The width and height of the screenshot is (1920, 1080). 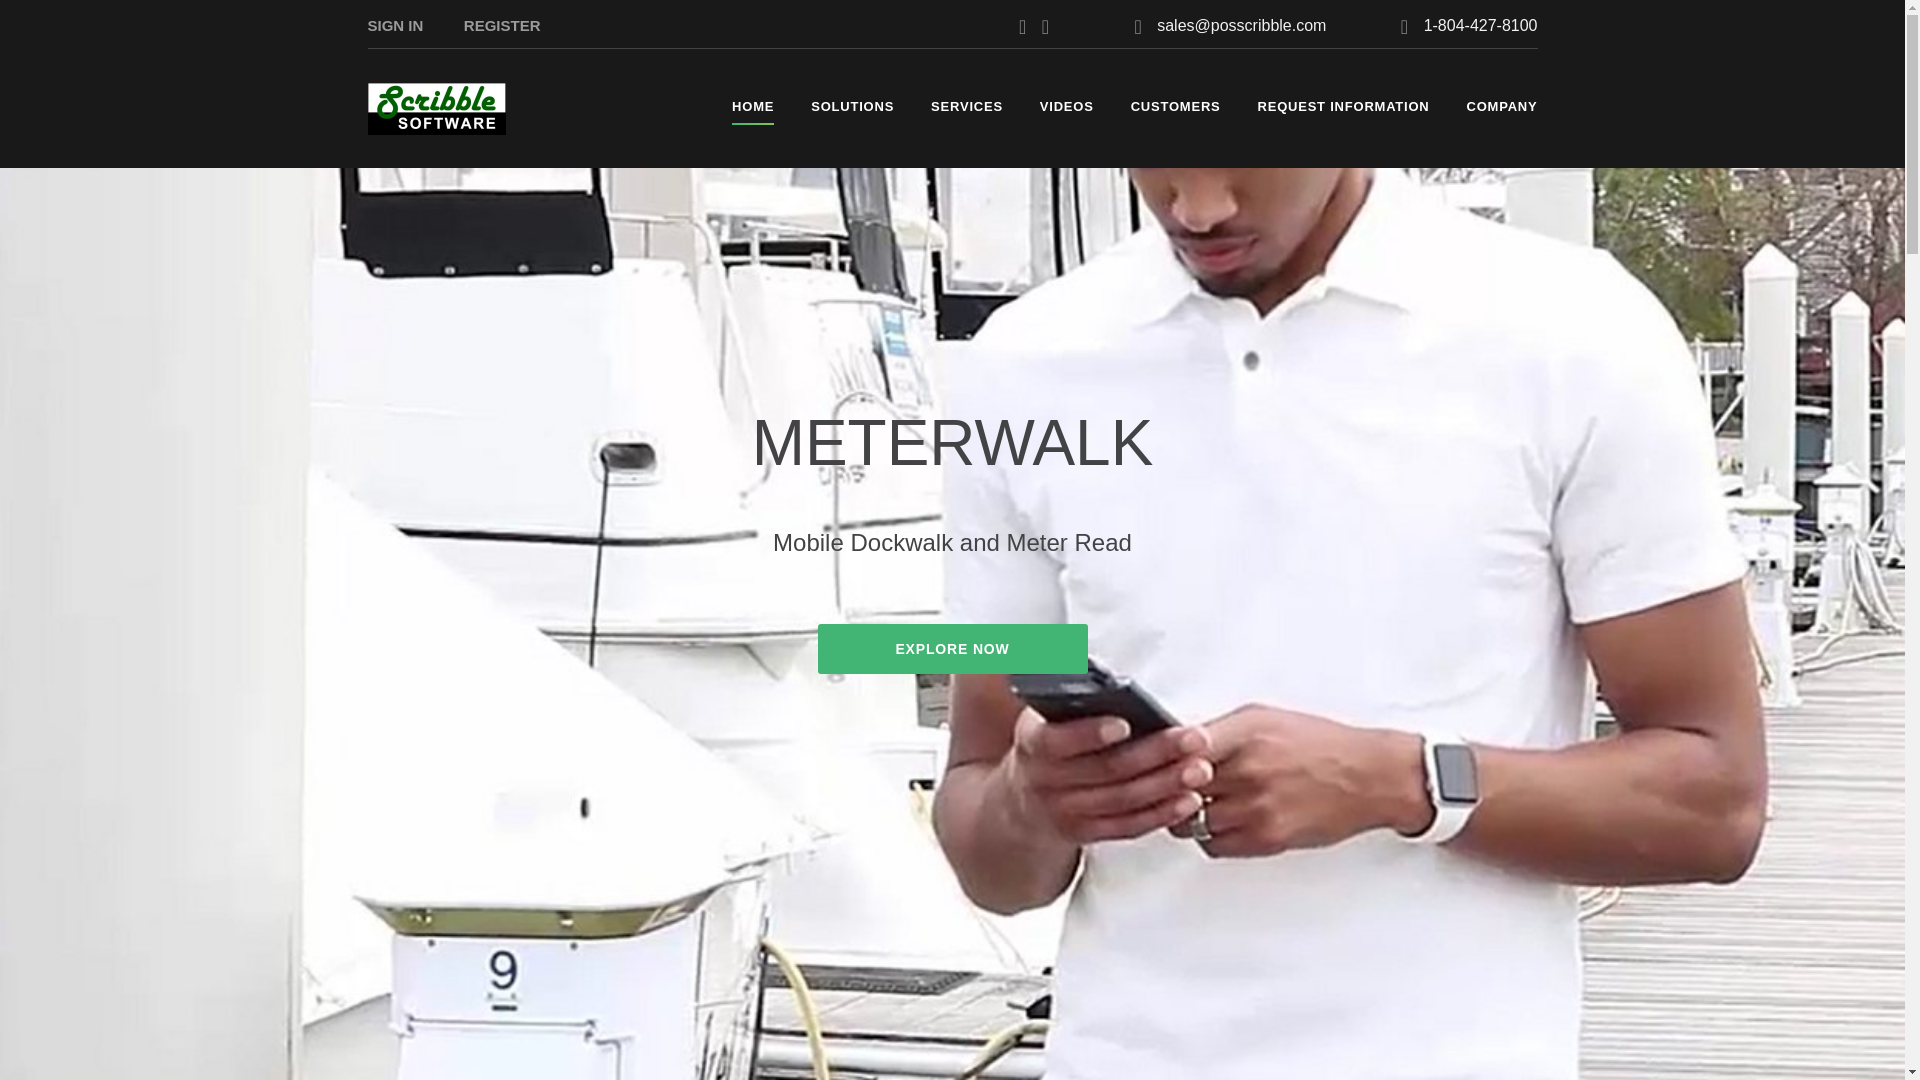 I want to click on REGISTER, so click(x=502, y=25).